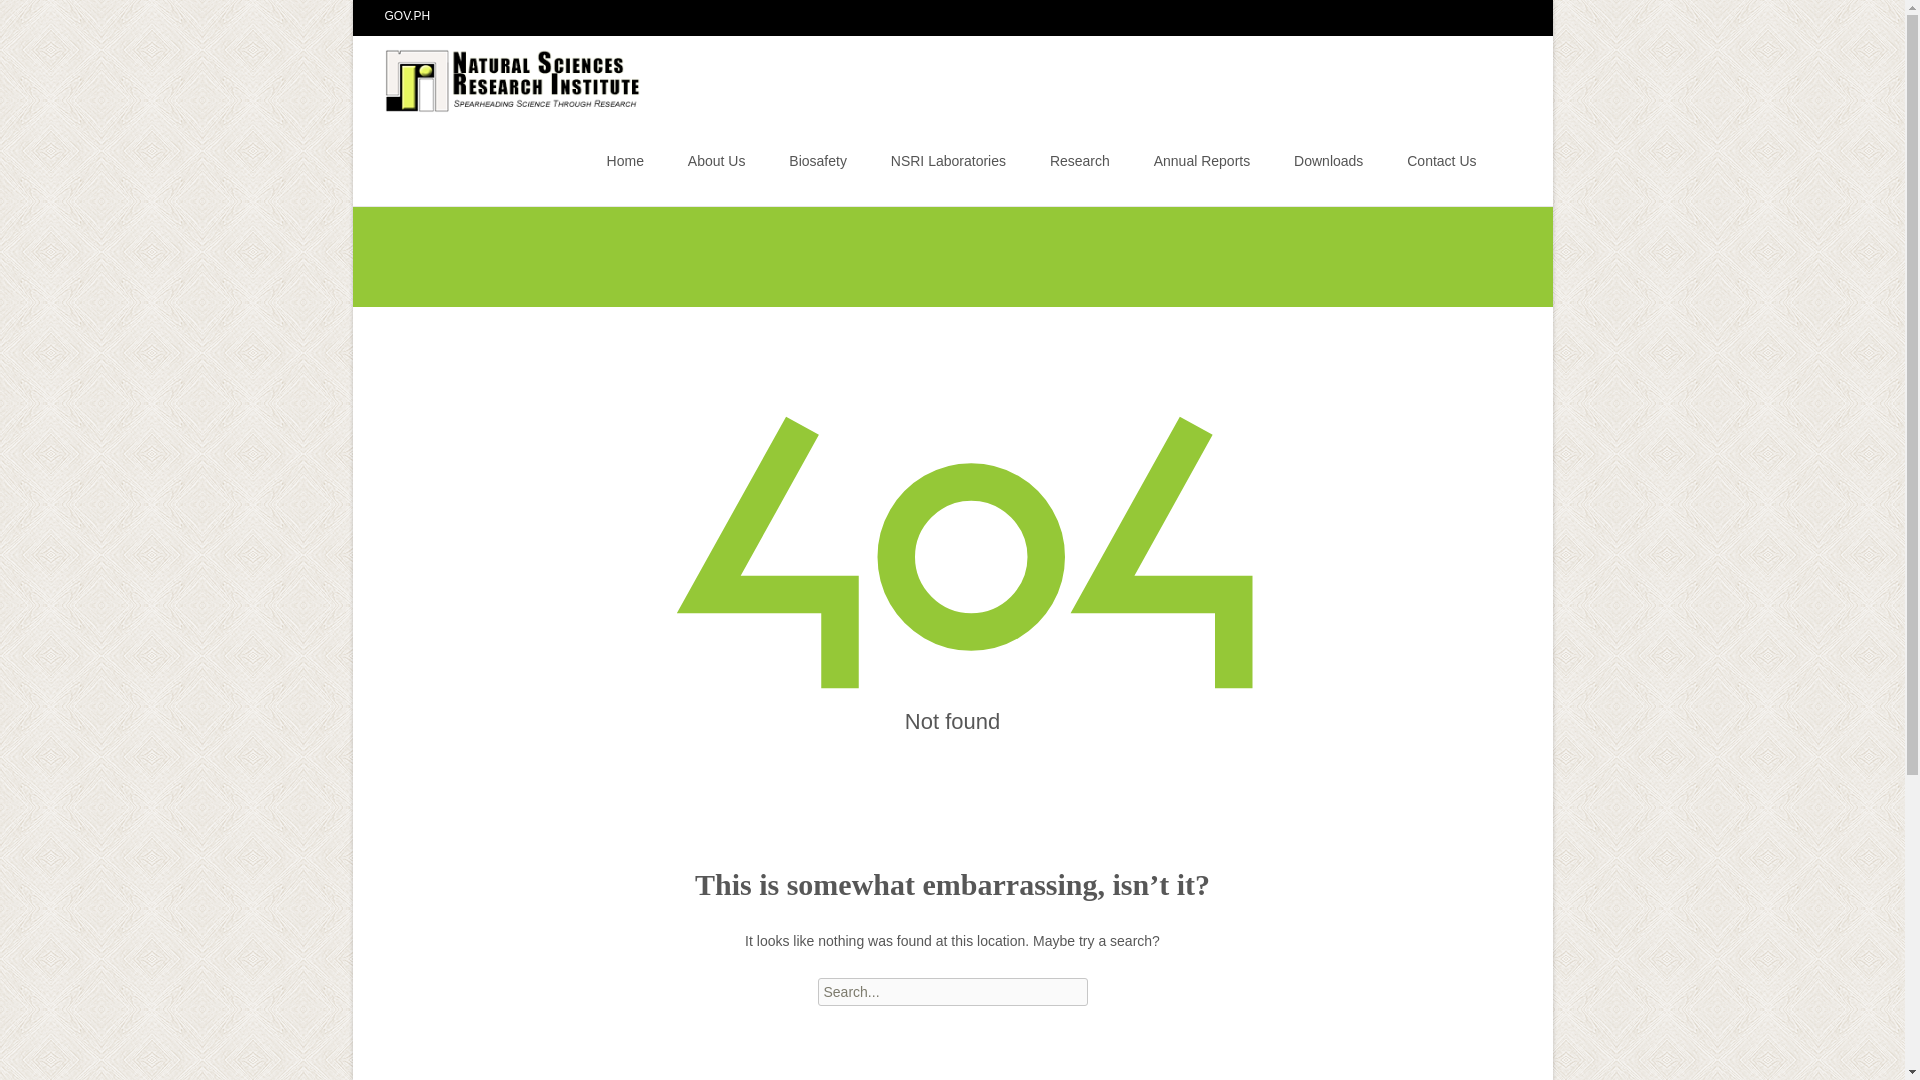 This screenshot has width=1920, height=1080. What do you see at coordinates (46, 18) in the screenshot?
I see `Search` at bounding box center [46, 18].